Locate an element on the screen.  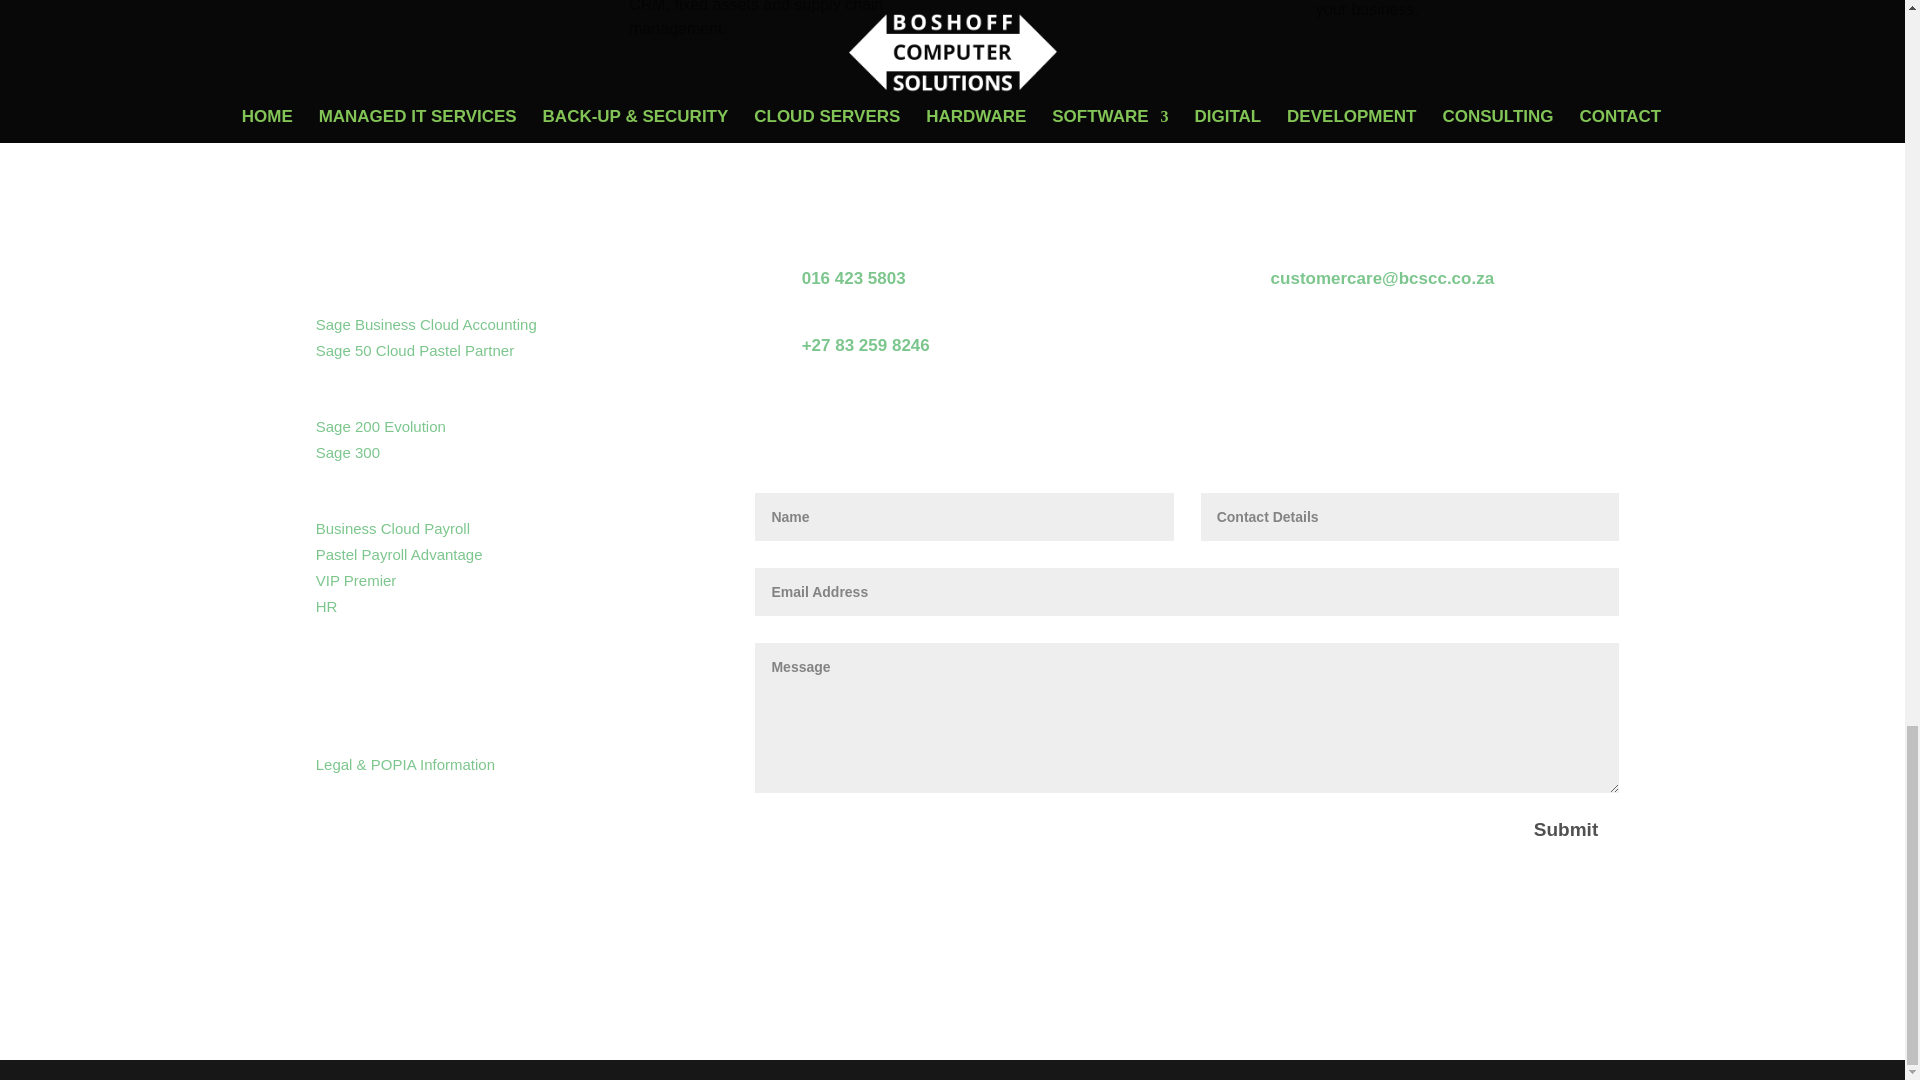
Pastel Payroll Advantage is located at coordinates (400, 554).